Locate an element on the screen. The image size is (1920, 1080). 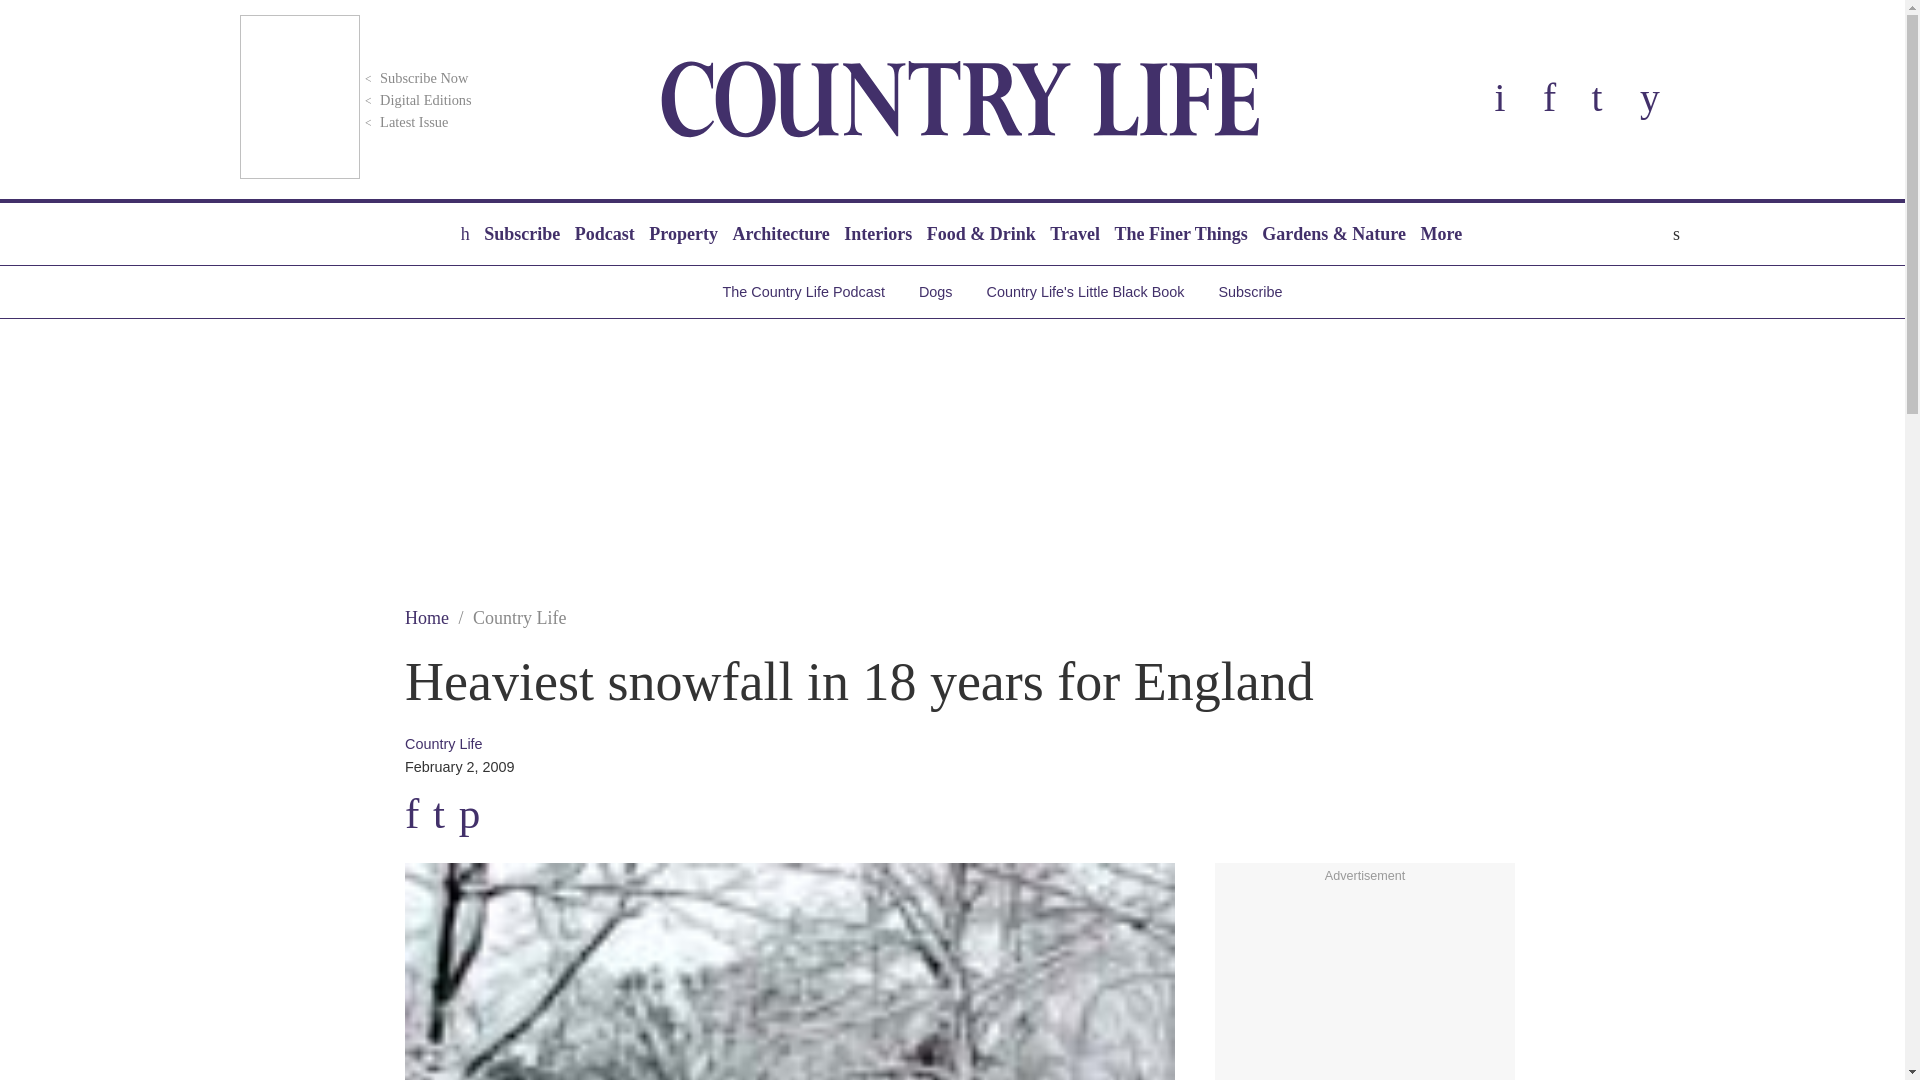
Digital Editions is located at coordinates (416, 100).